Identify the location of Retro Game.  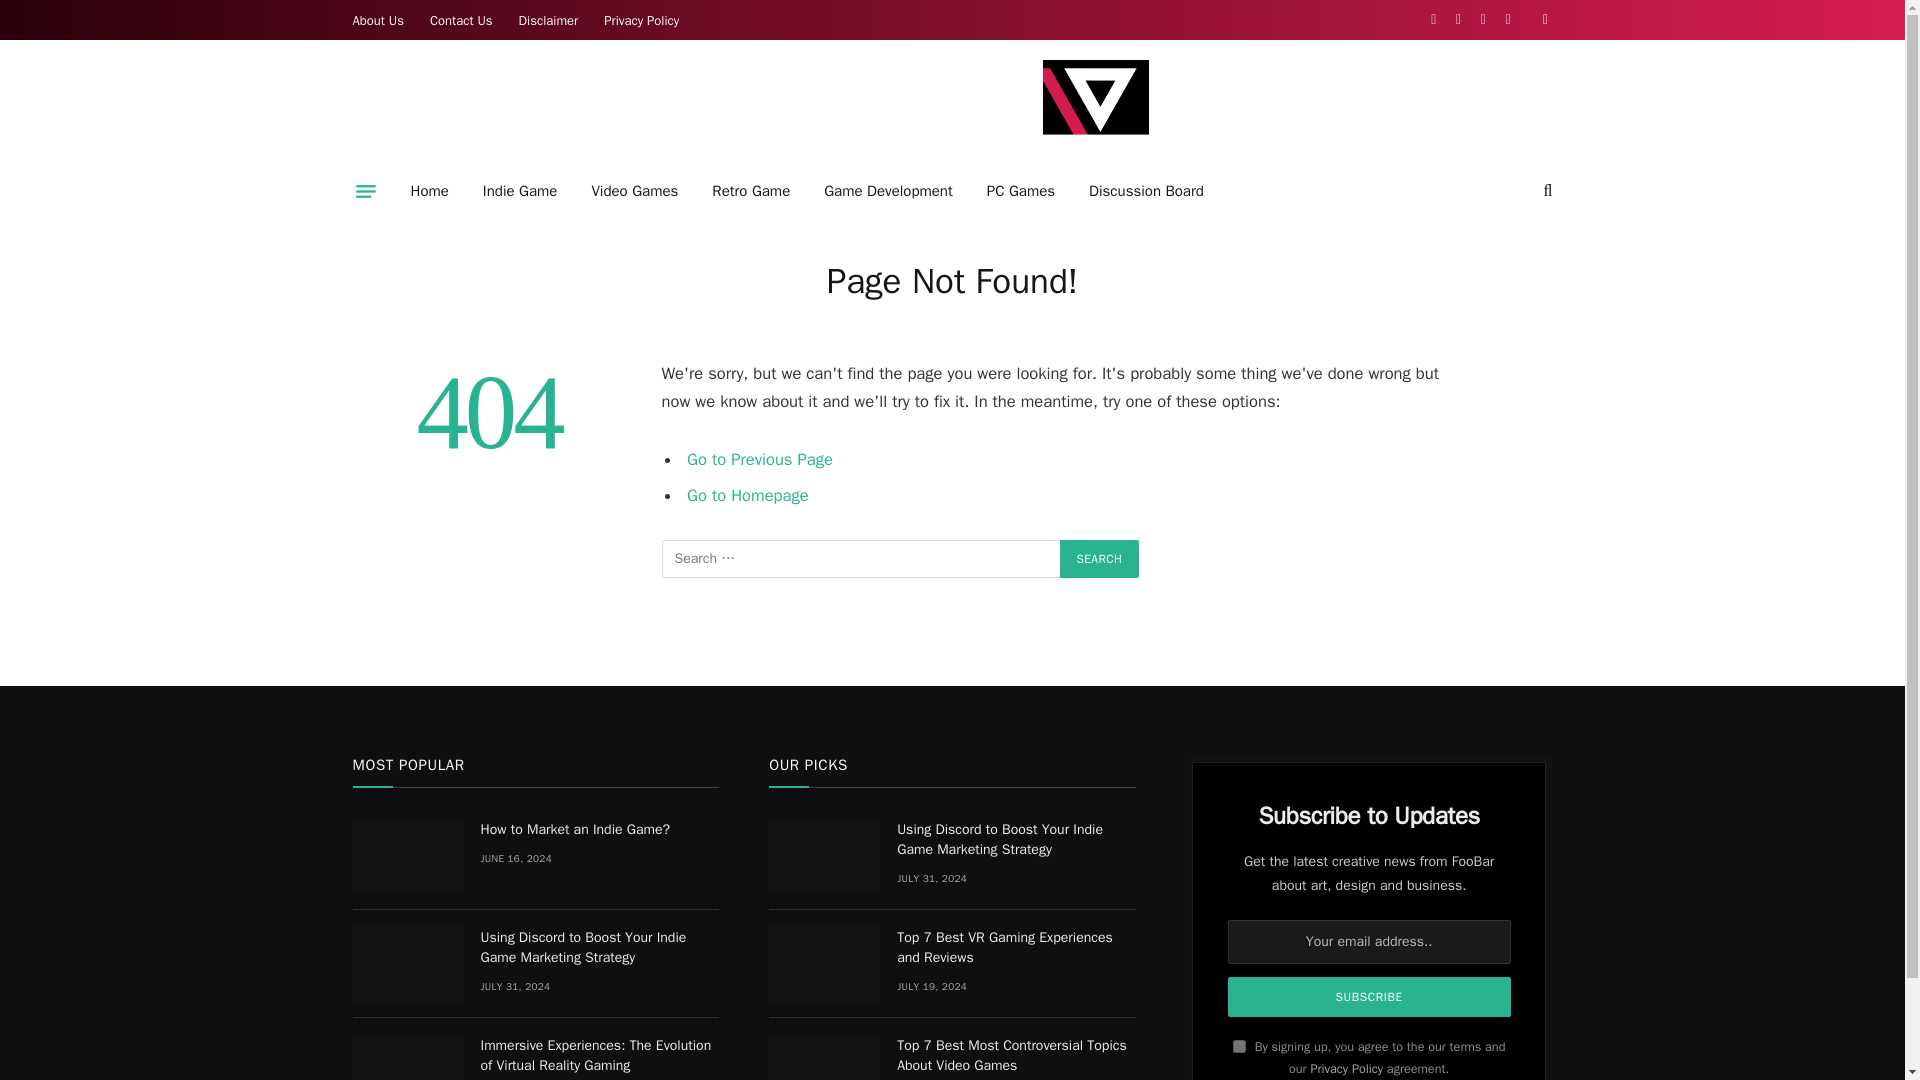
(750, 191).